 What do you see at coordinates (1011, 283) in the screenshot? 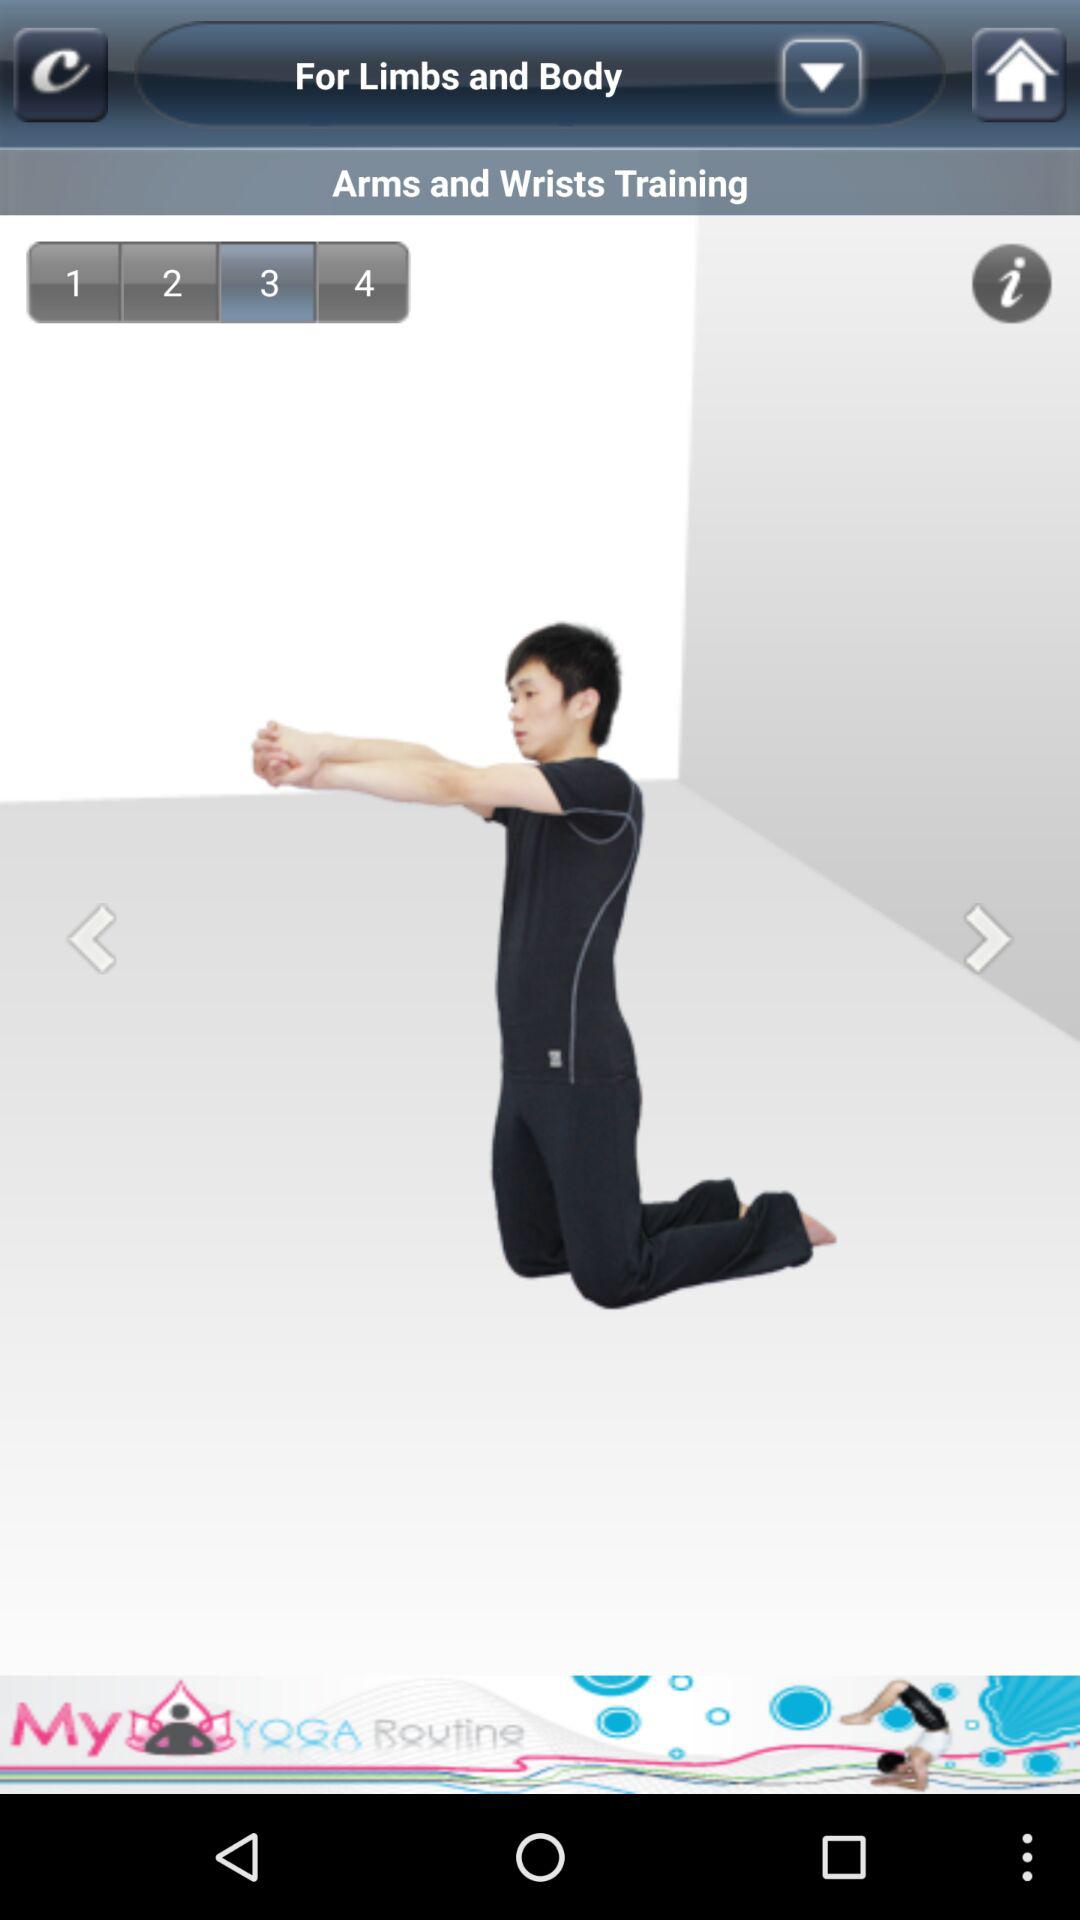
I see `toggle information button` at bounding box center [1011, 283].